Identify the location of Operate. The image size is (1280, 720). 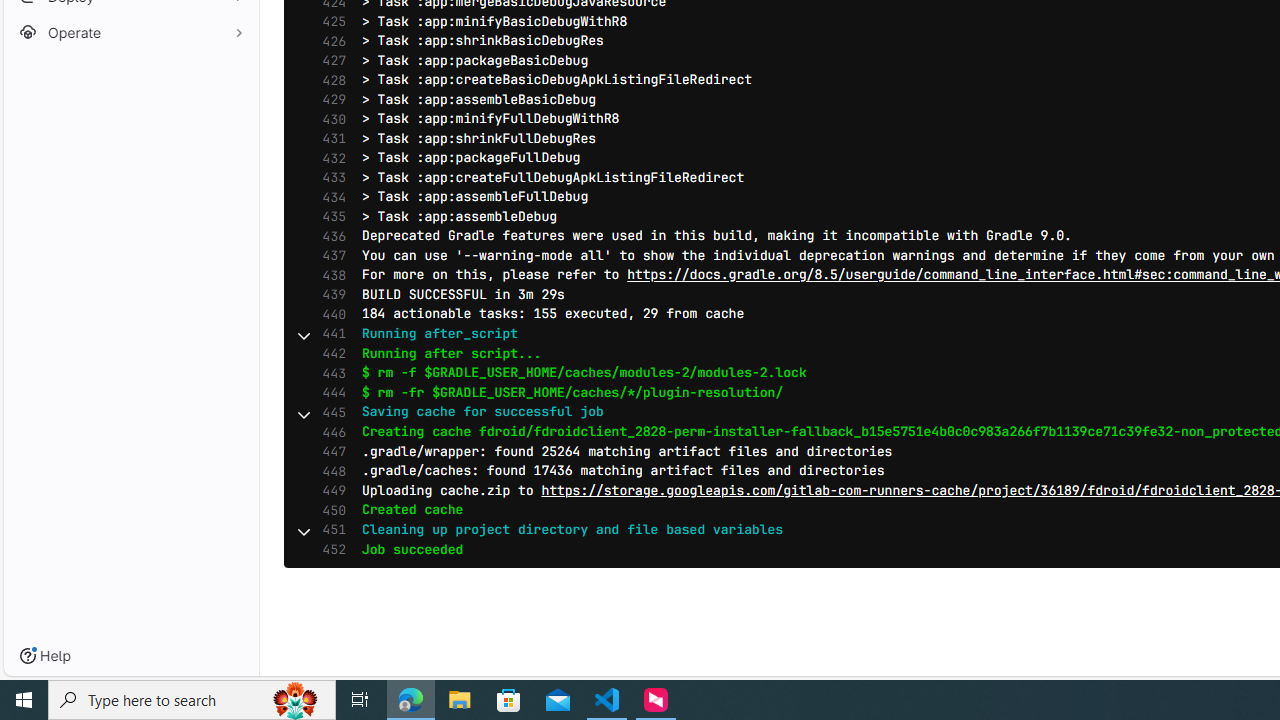
(130, 32).